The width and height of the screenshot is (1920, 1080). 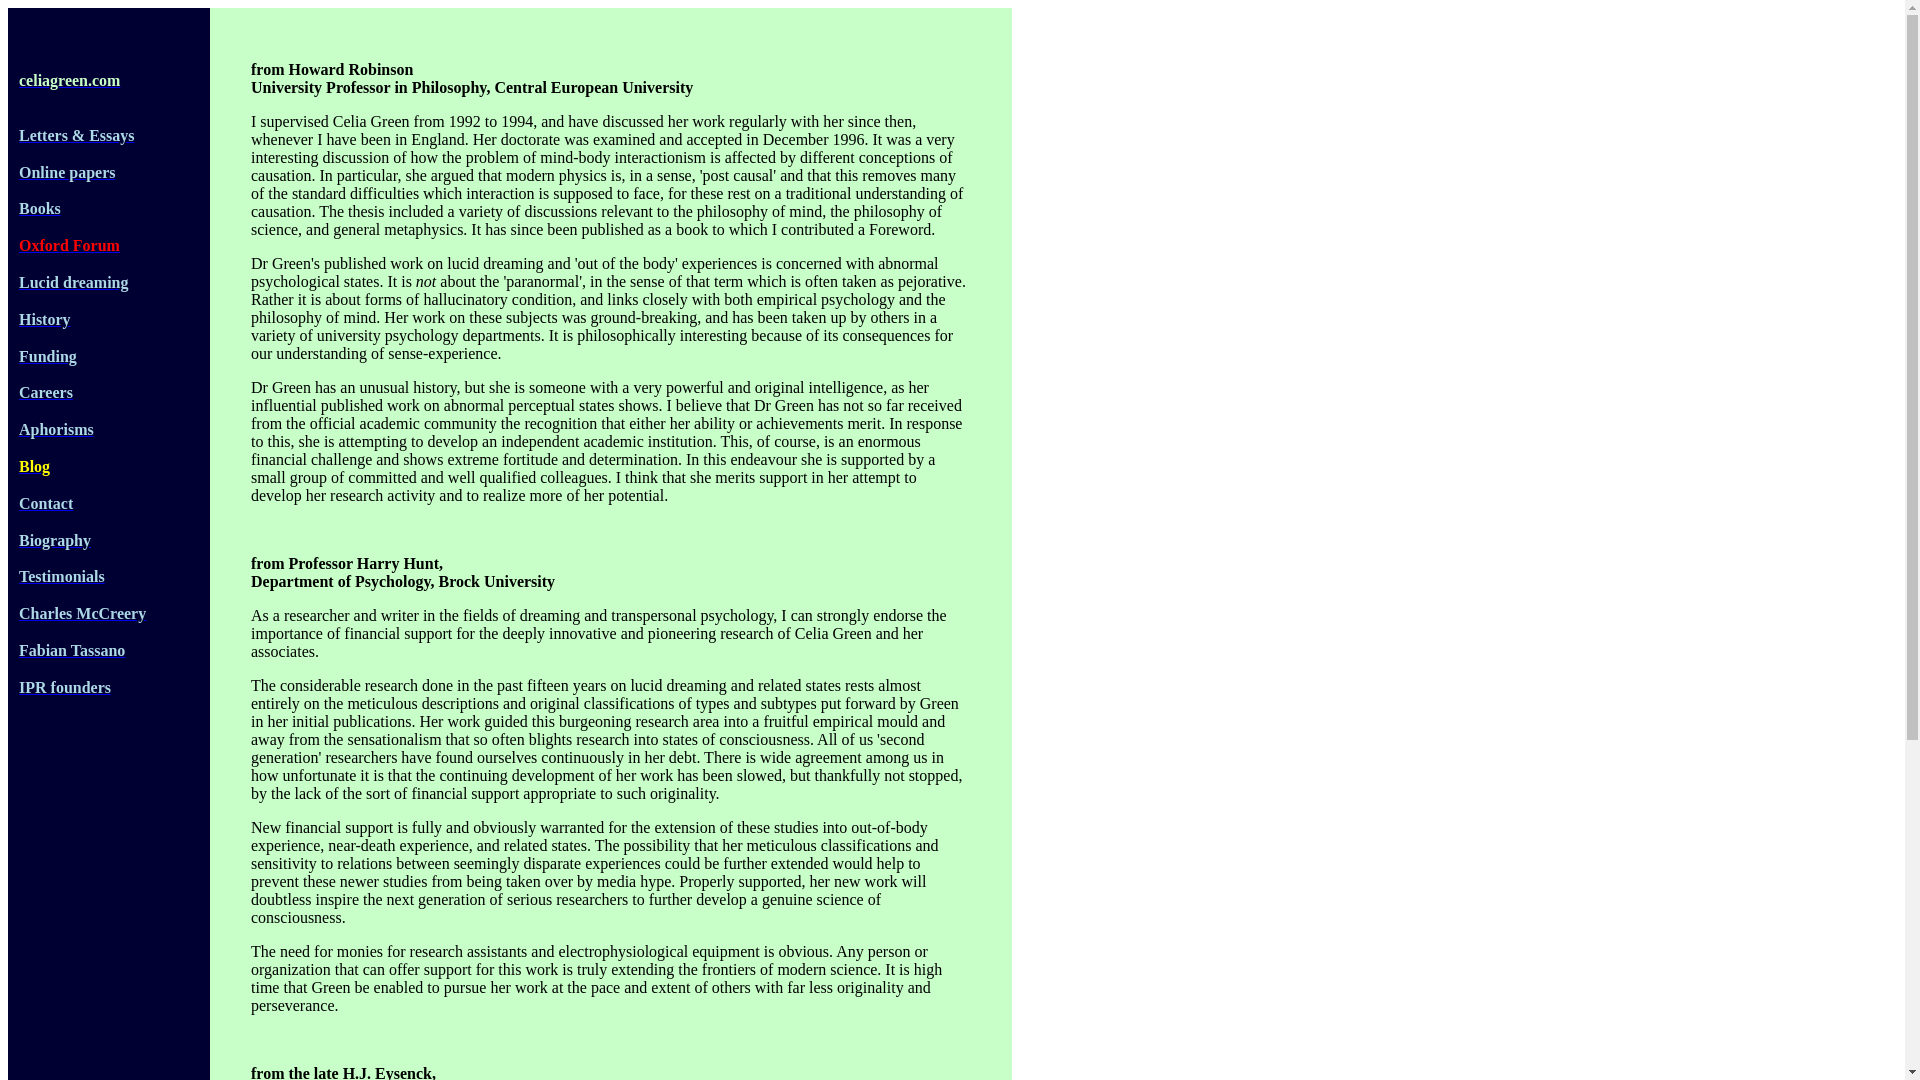 I want to click on Biography, so click(x=50, y=540).